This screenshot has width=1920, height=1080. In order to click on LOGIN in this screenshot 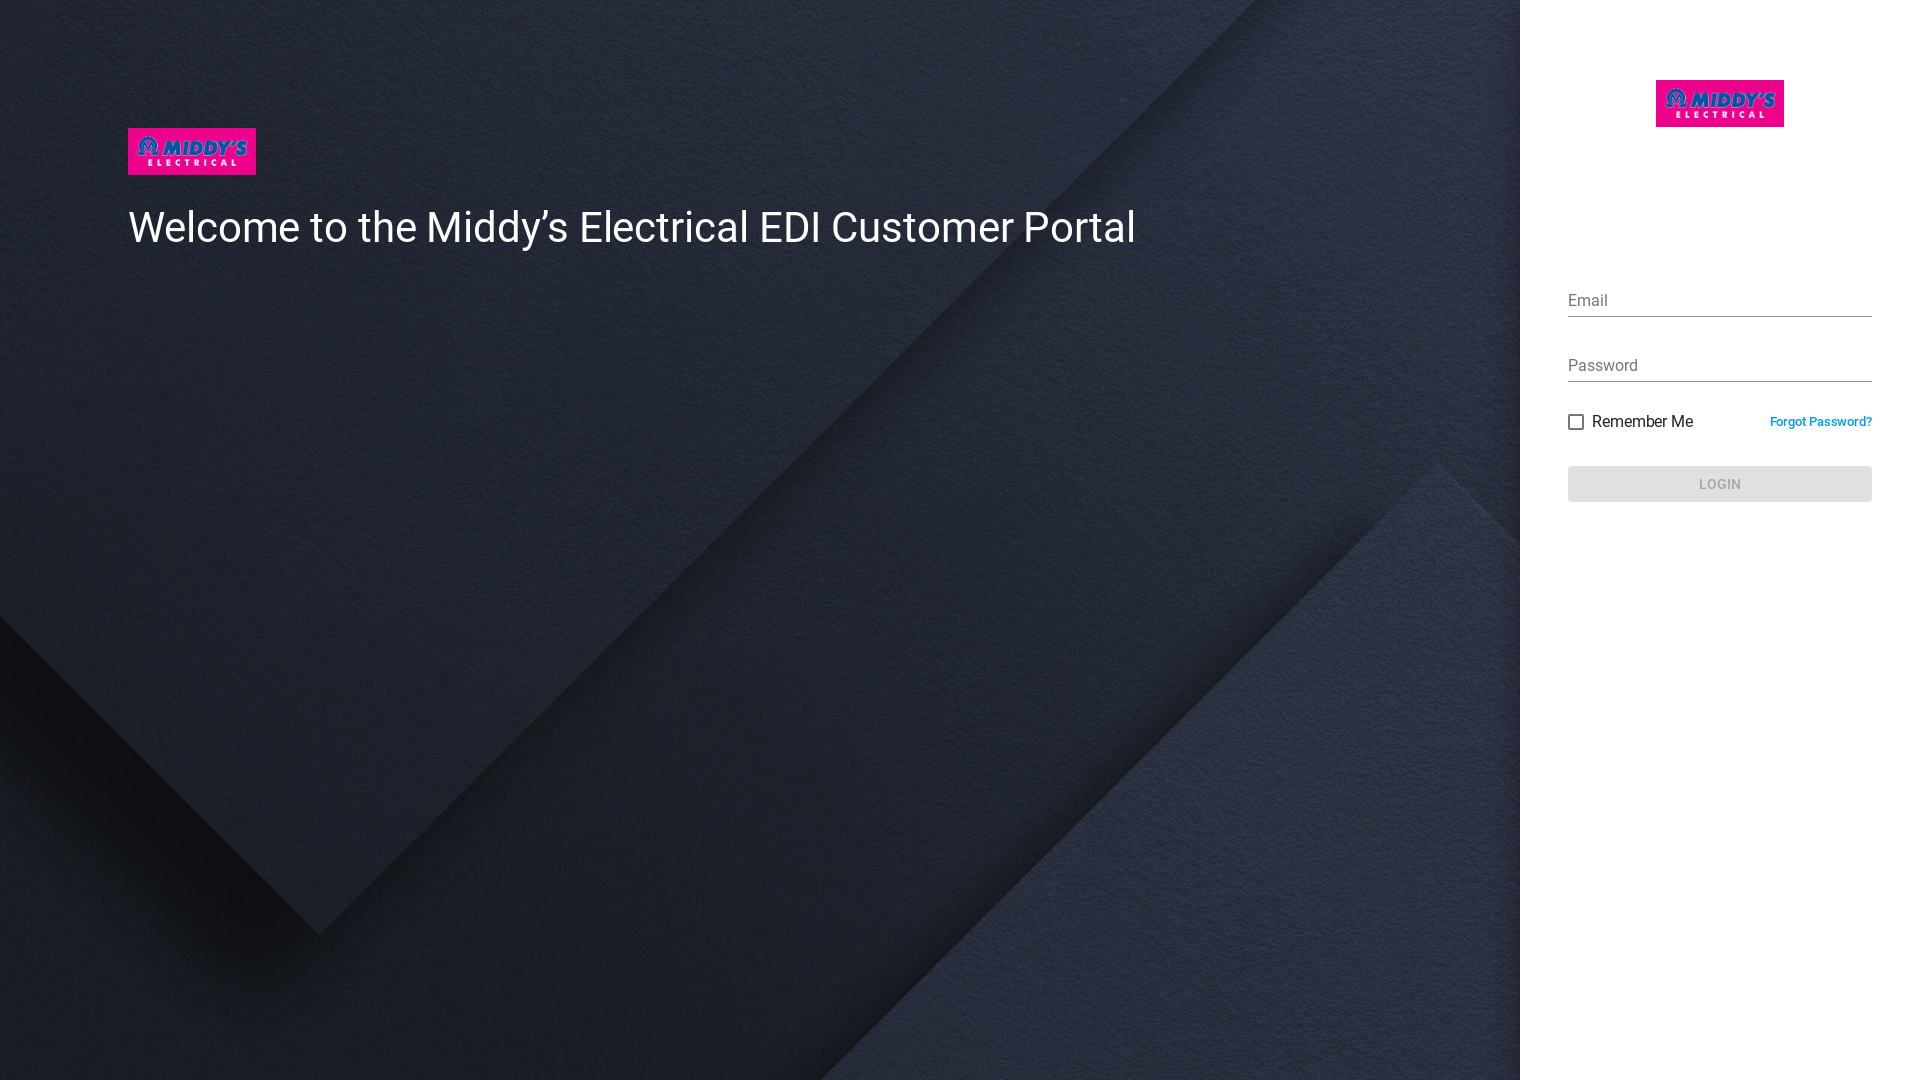, I will do `click(1720, 484)`.